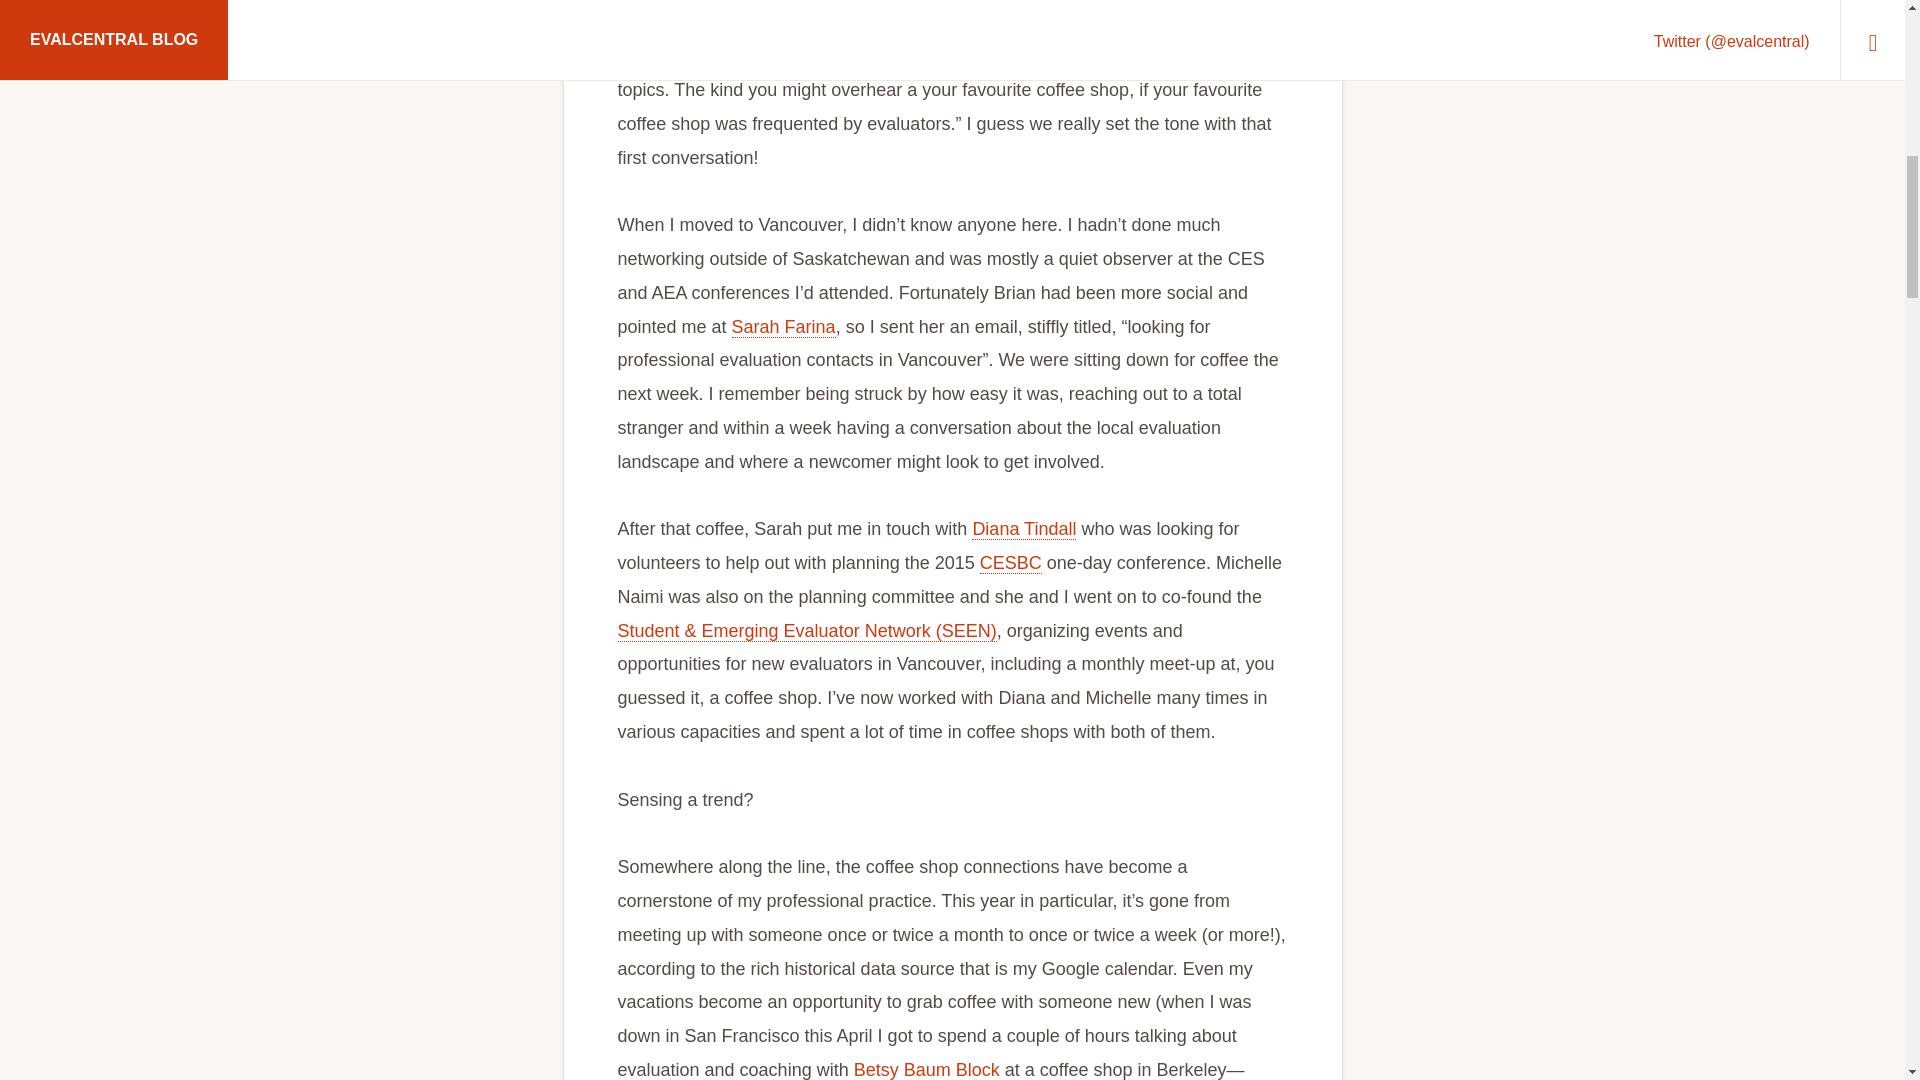 This screenshot has width=1920, height=1080. Describe the element at coordinates (783, 328) in the screenshot. I see `Sarah Farina` at that location.